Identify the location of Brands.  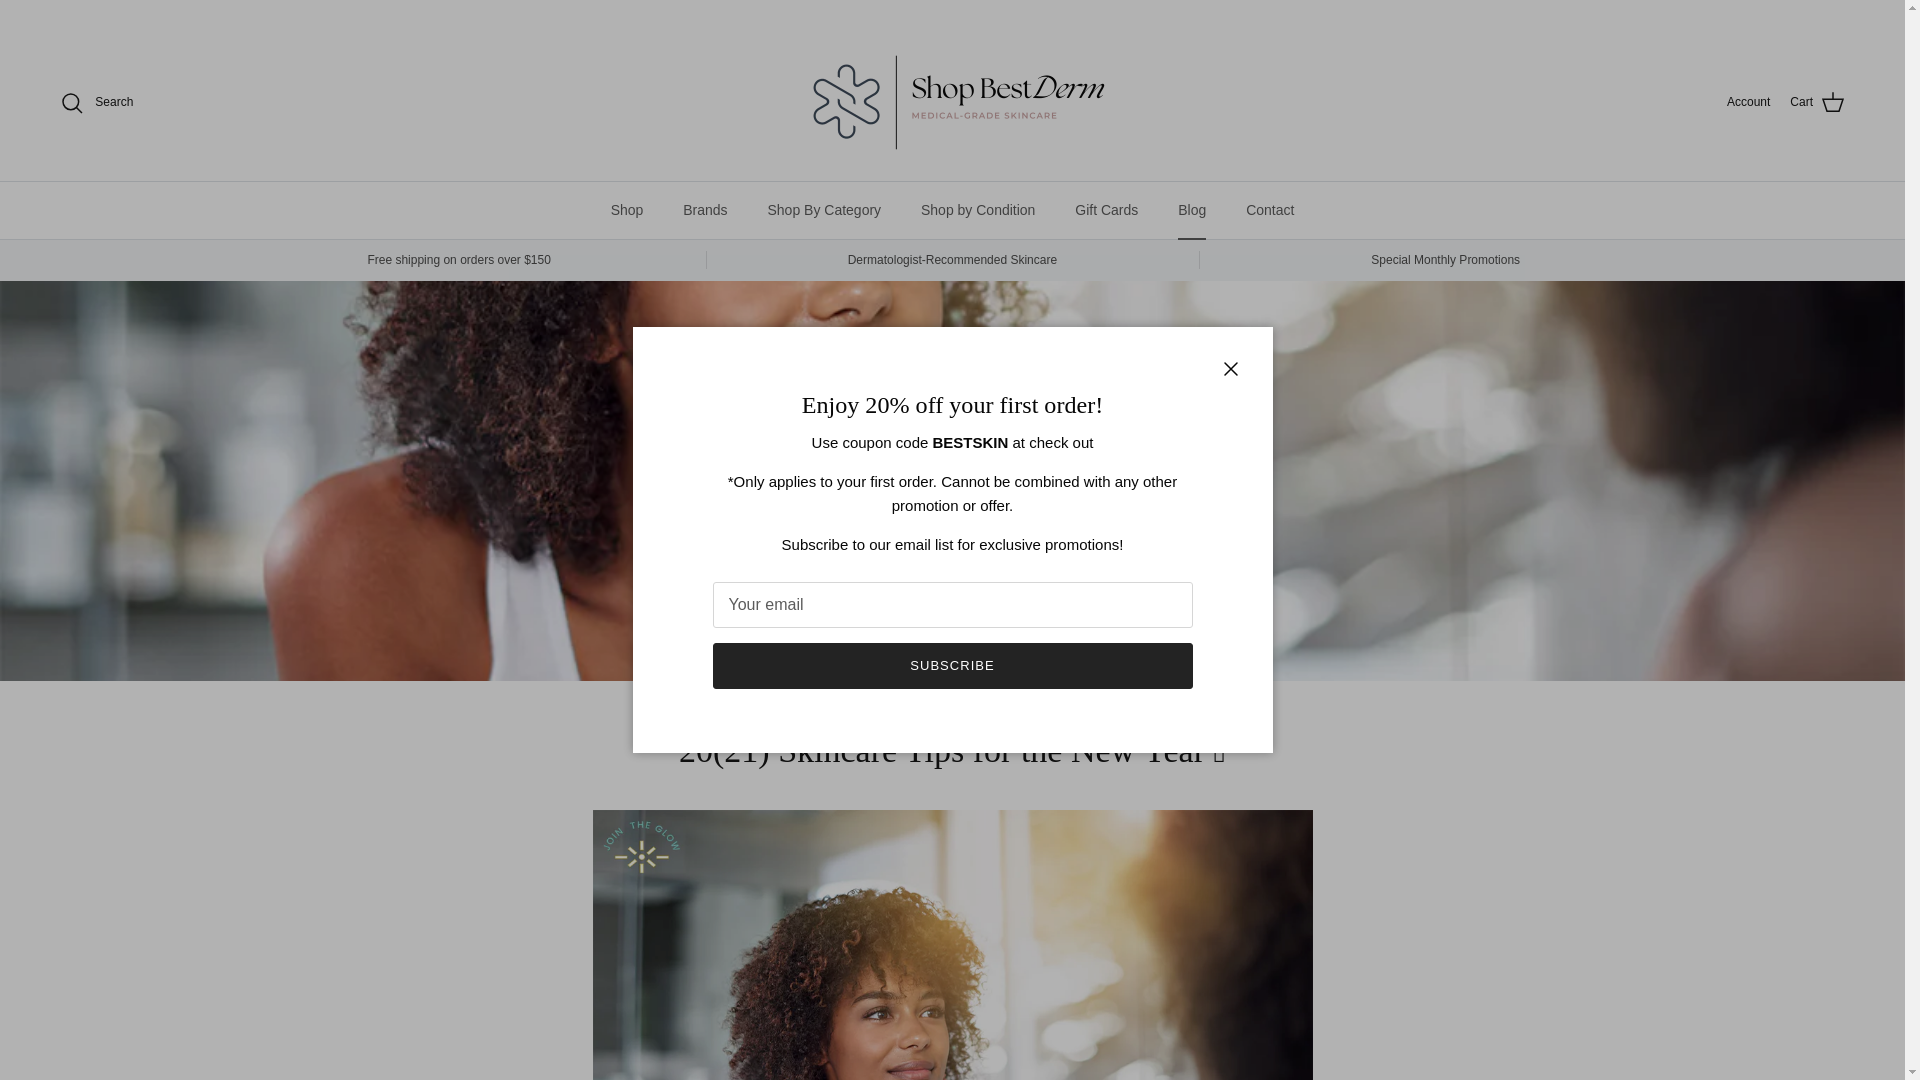
(704, 210).